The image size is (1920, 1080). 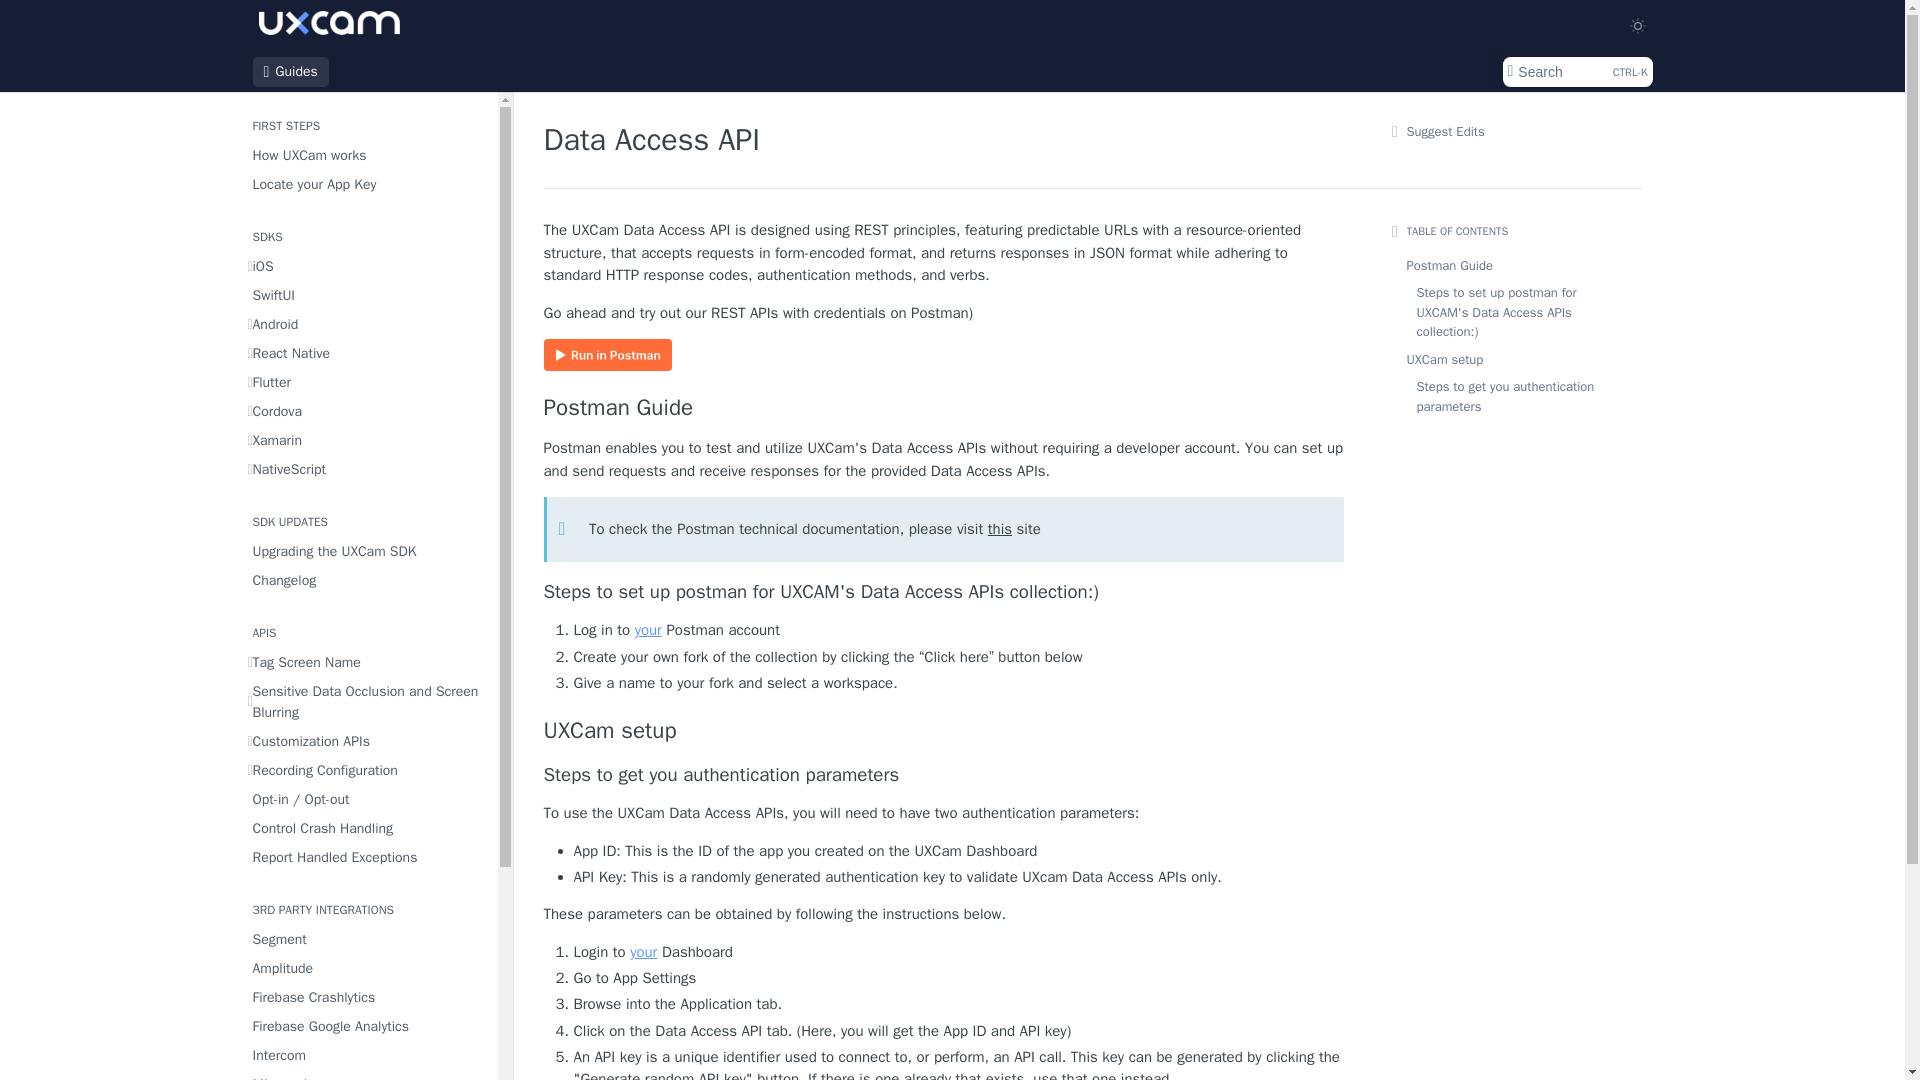 I want to click on Xamarin, so click(x=944, y=775).